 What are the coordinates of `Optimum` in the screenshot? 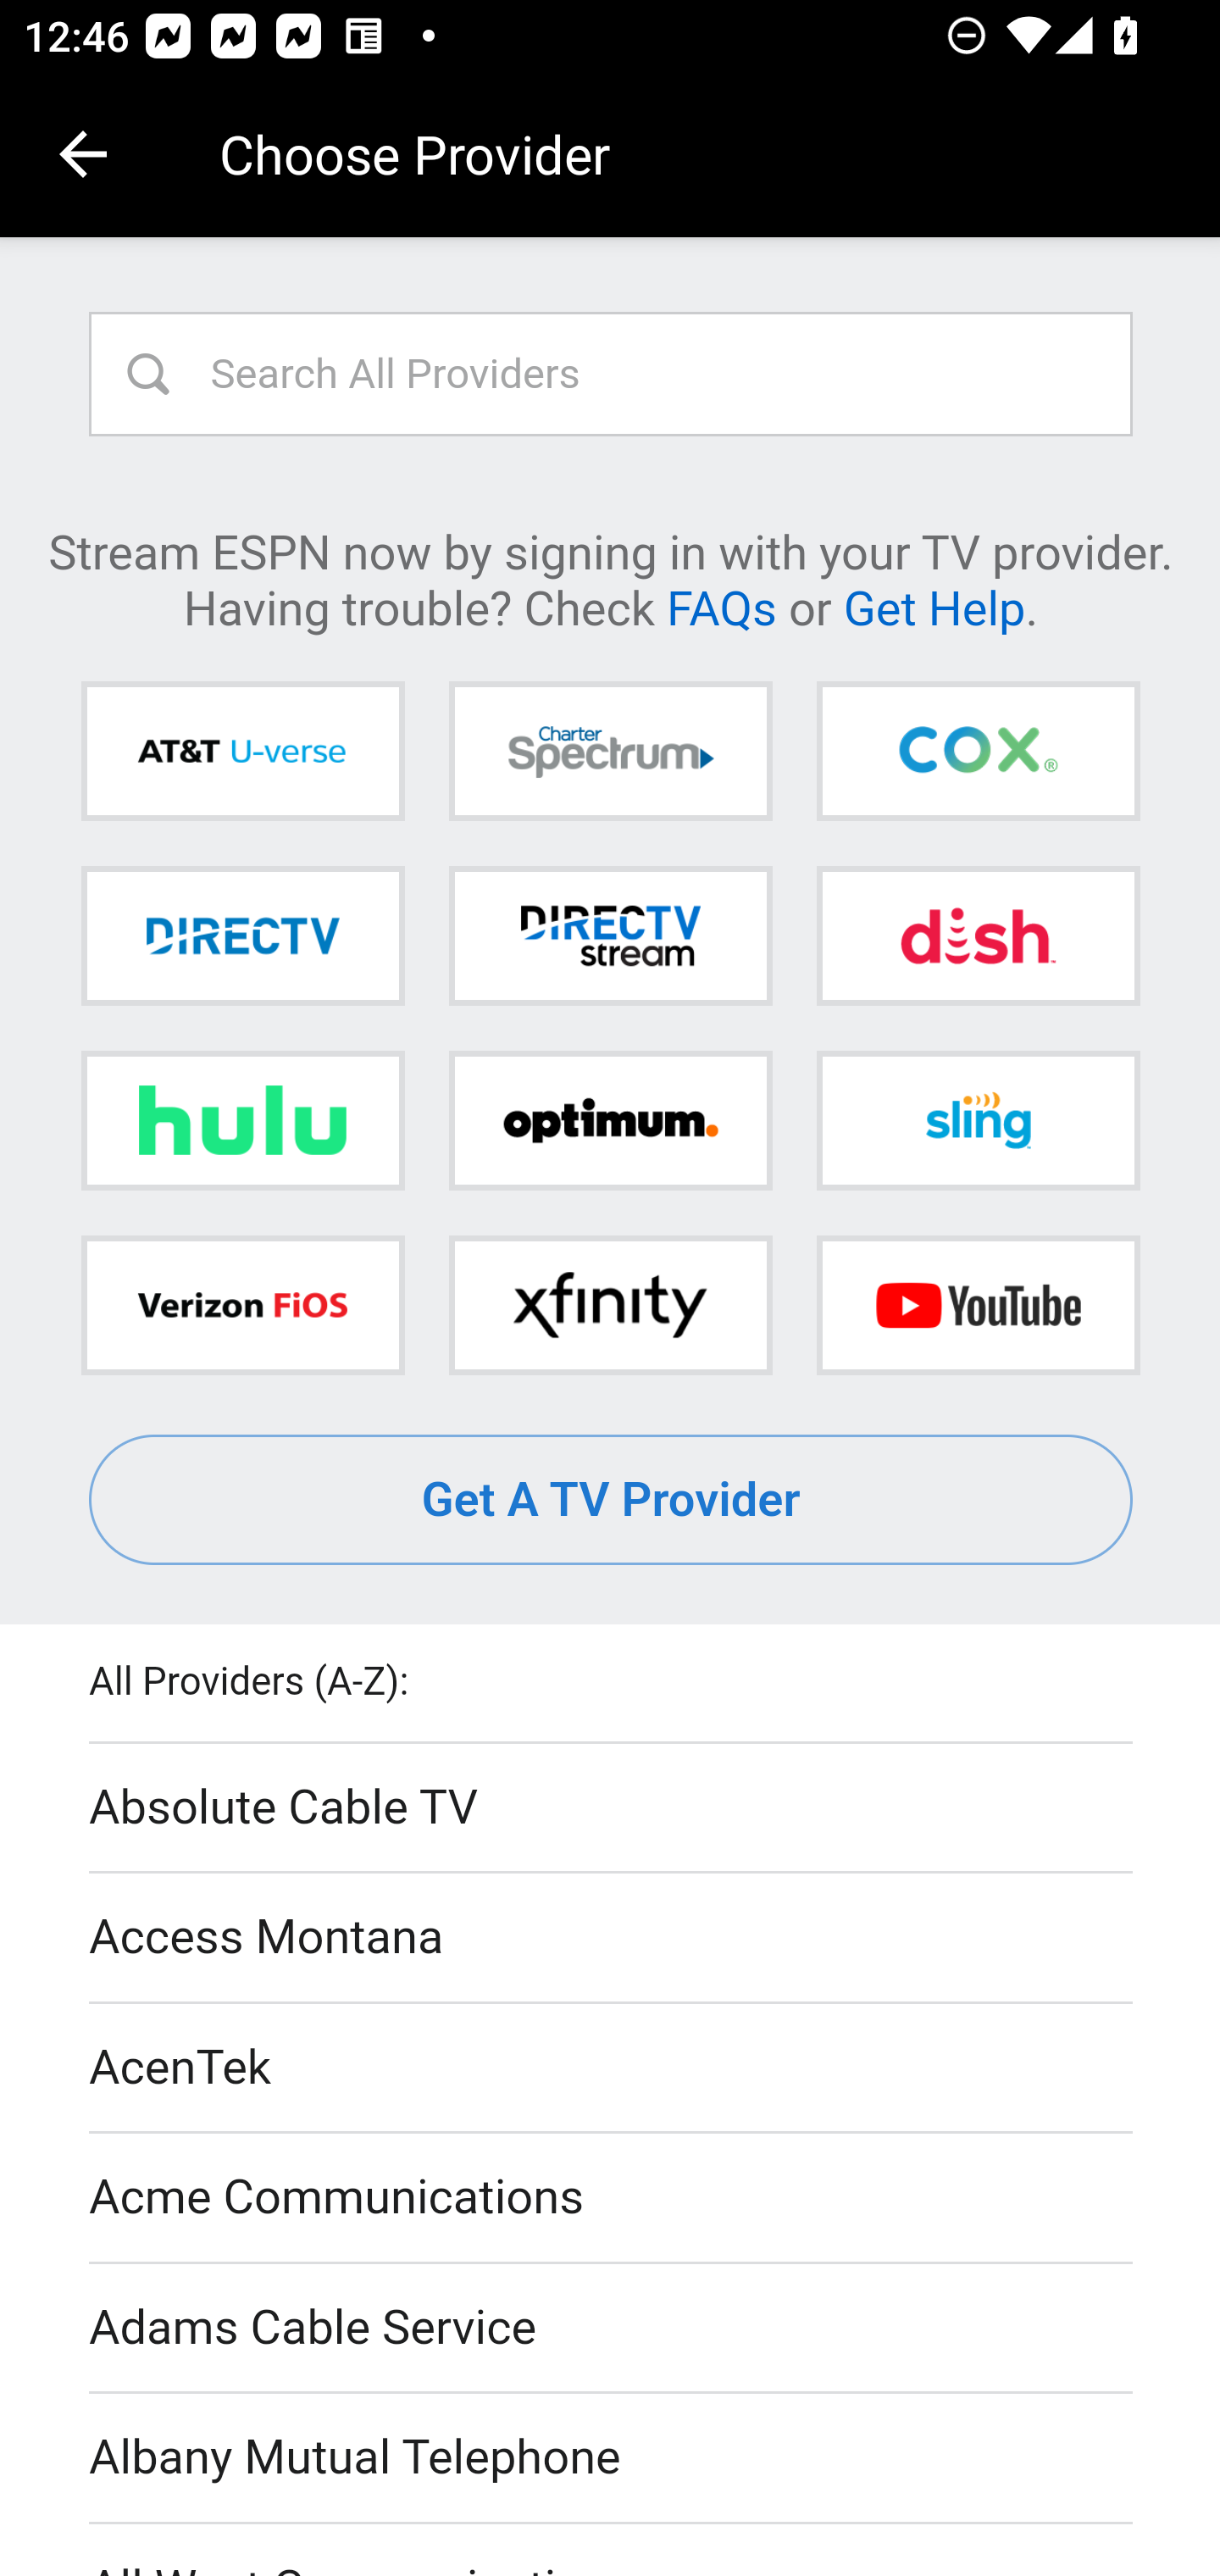 It's located at (610, 1120).